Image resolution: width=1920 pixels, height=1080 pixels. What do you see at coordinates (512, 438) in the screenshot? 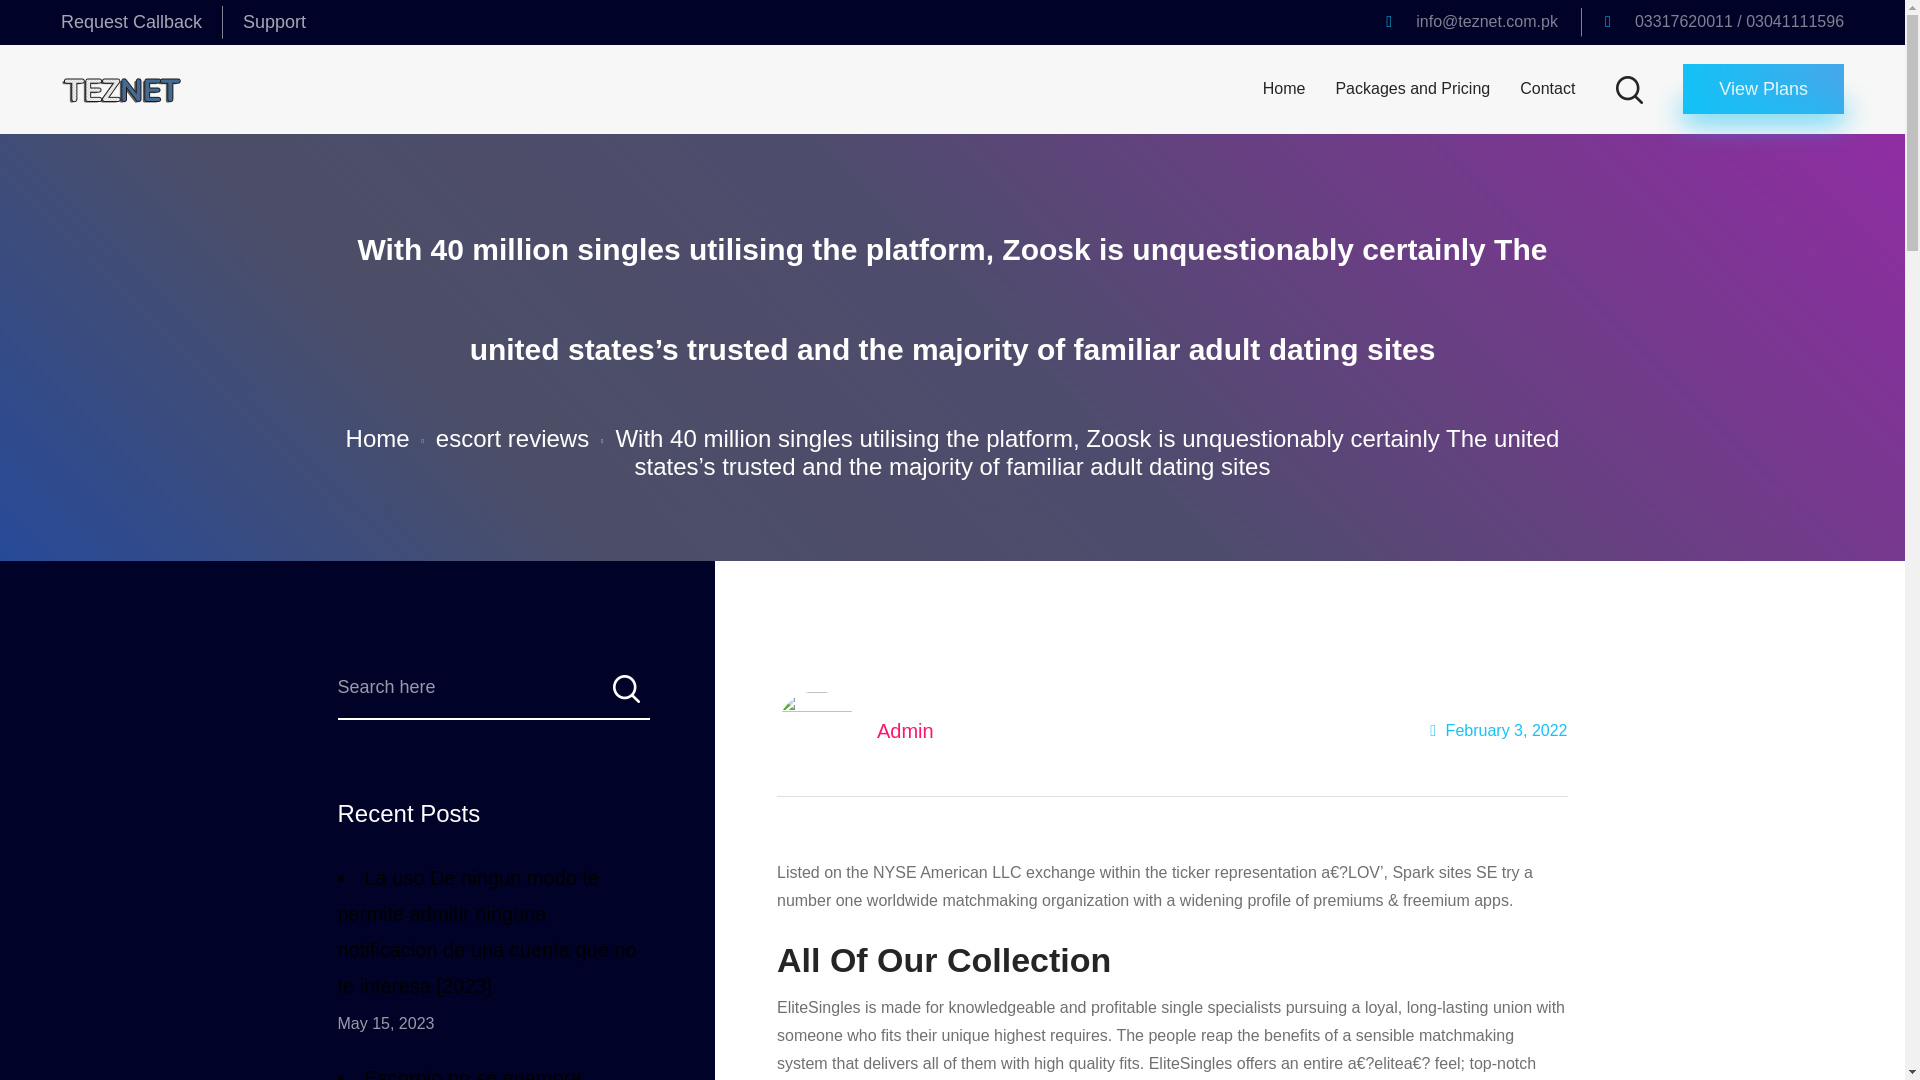
I see `escort reviews` at bounding box center [512, 438].